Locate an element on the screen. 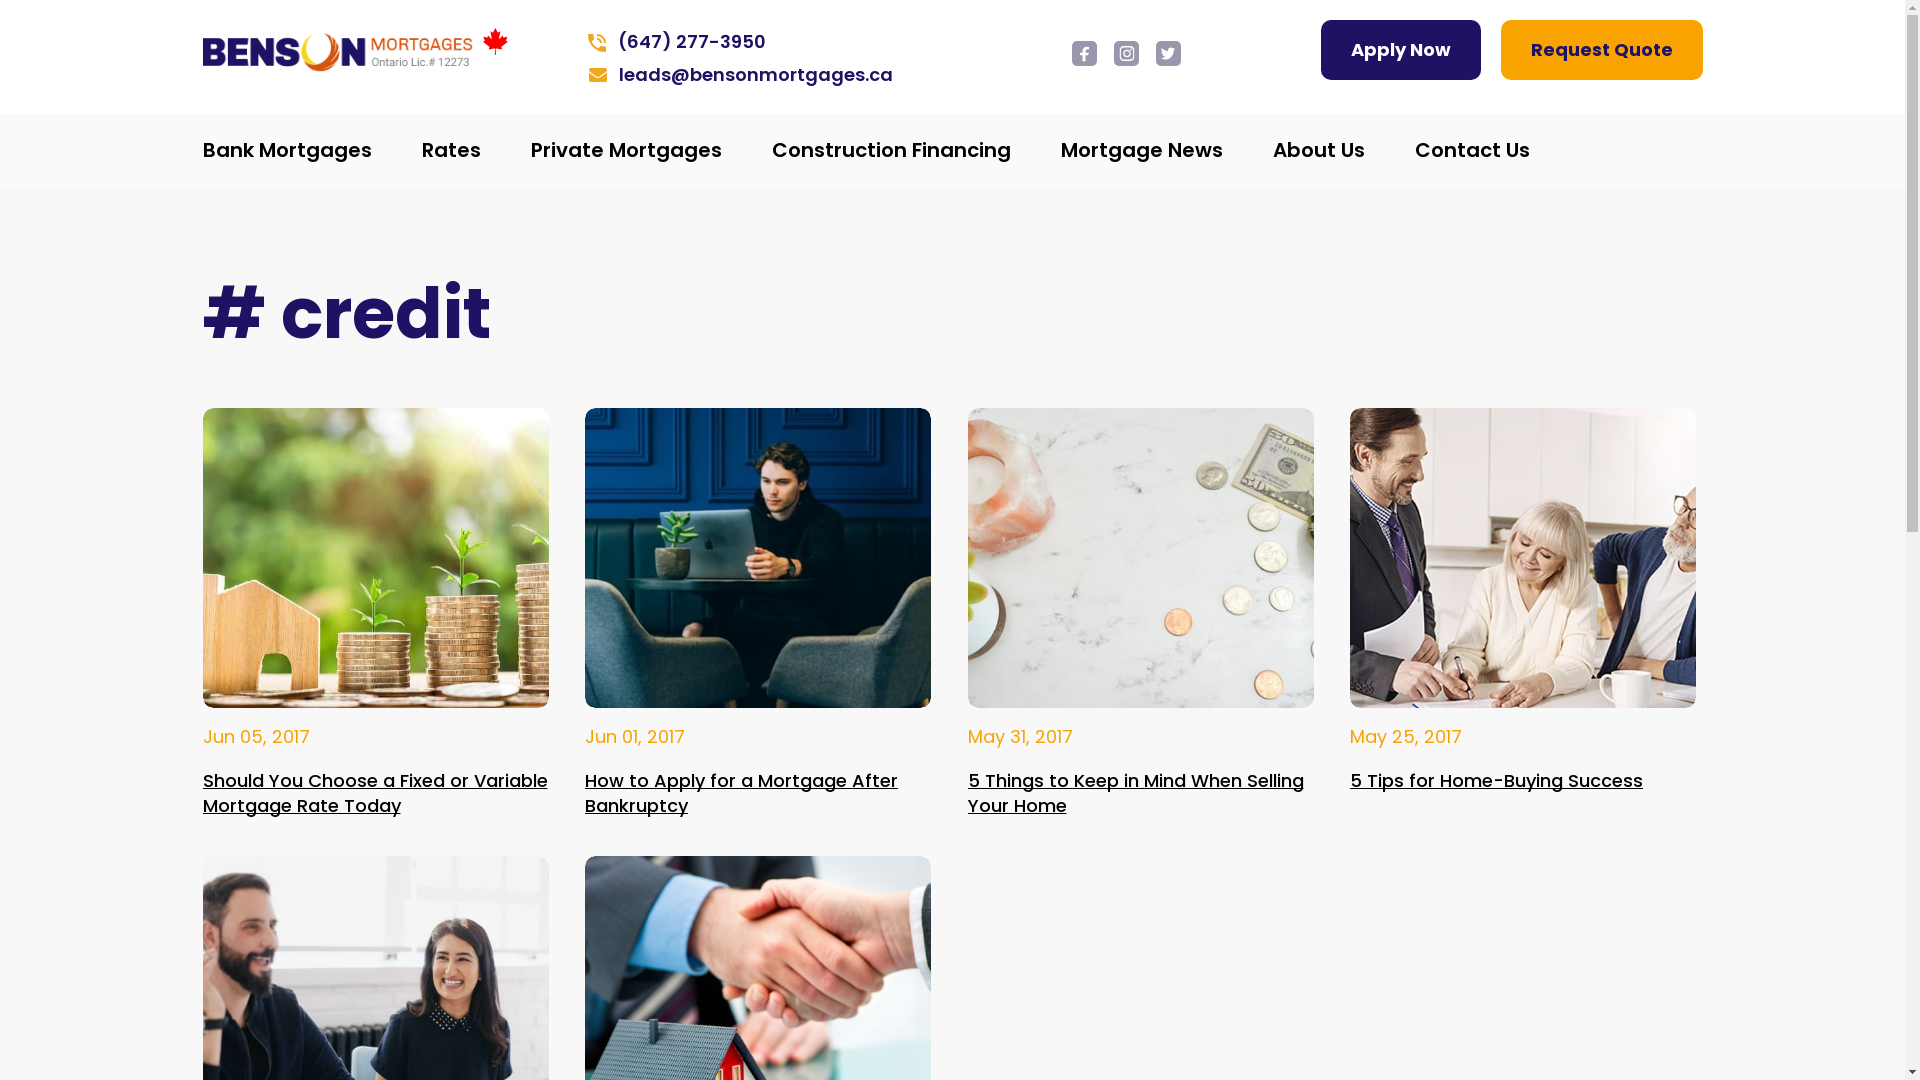 The image size is (1920, 1080). Contact Us is located at coordinates (1472, 151).